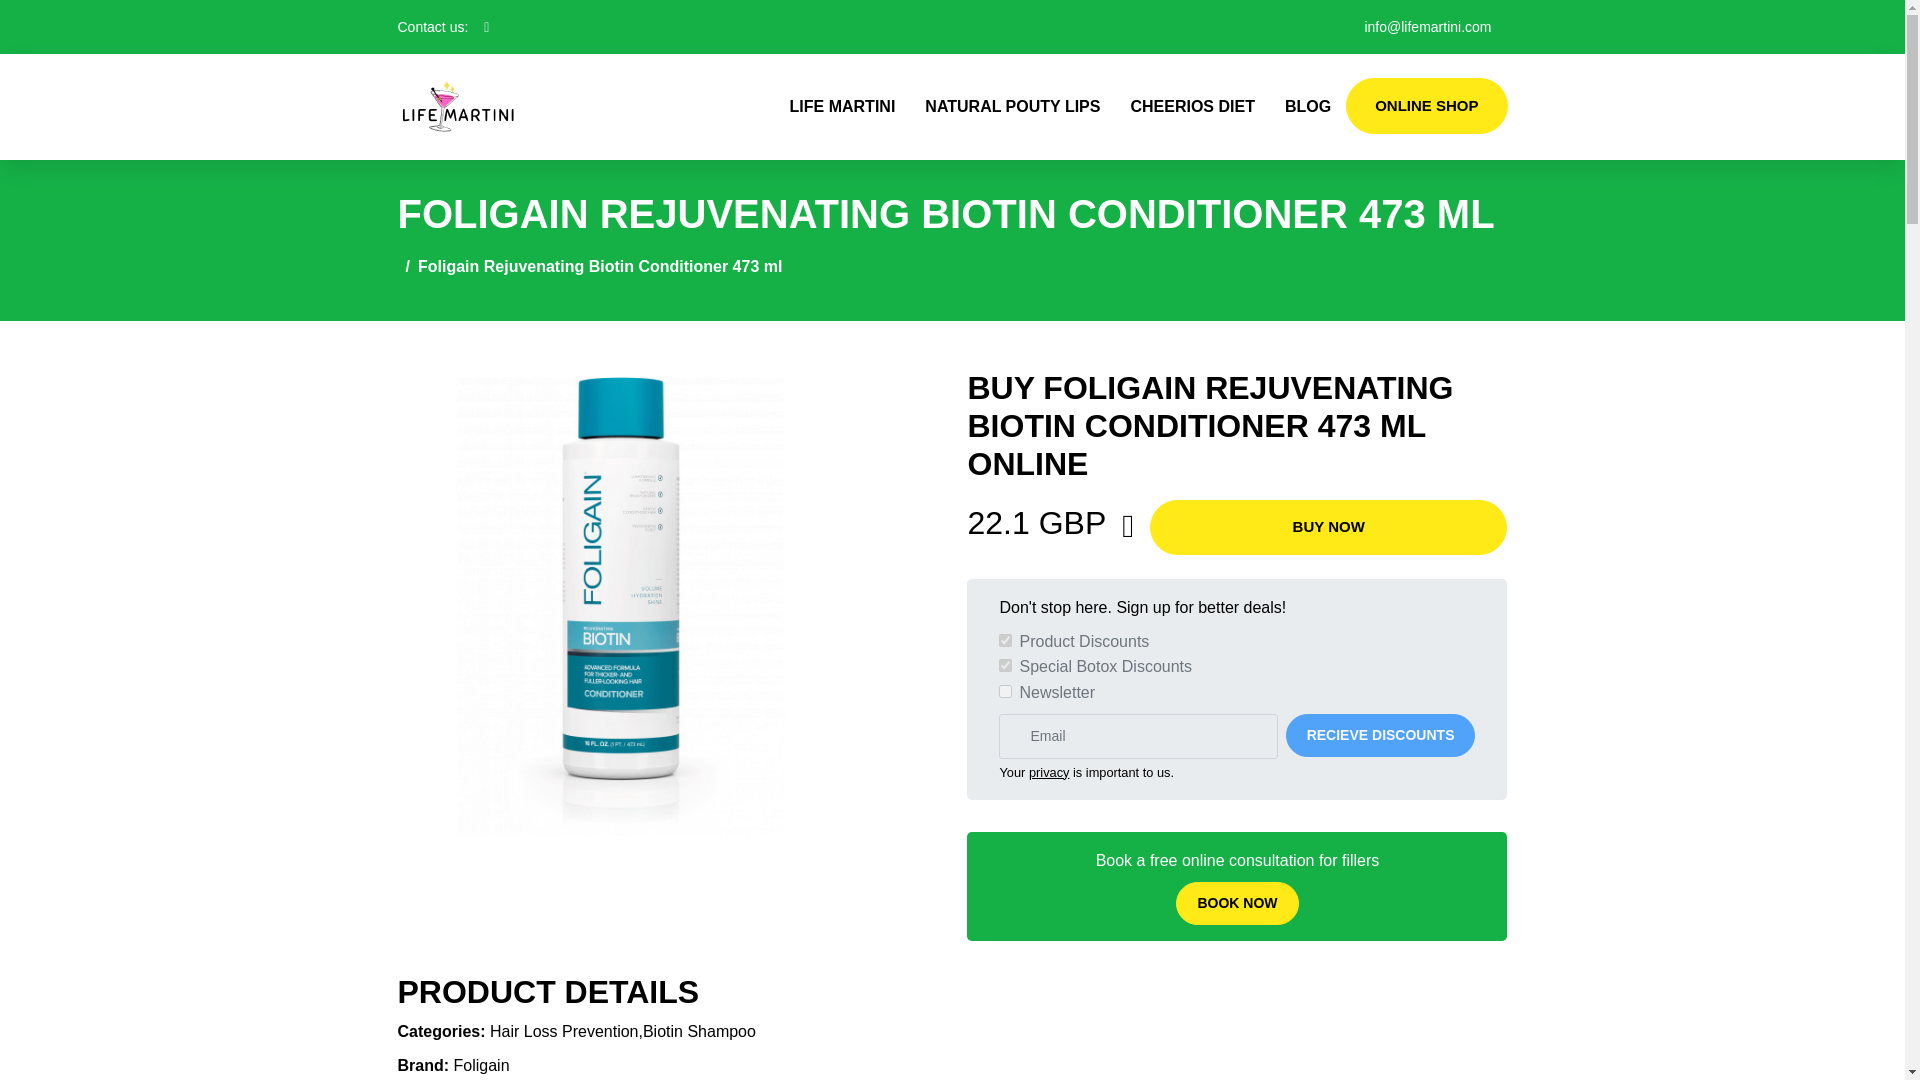 Image resolution: width=1920 pixels, height=1080 pixels. I want to click on Hair Loss Prevention, so click(564, 1031).